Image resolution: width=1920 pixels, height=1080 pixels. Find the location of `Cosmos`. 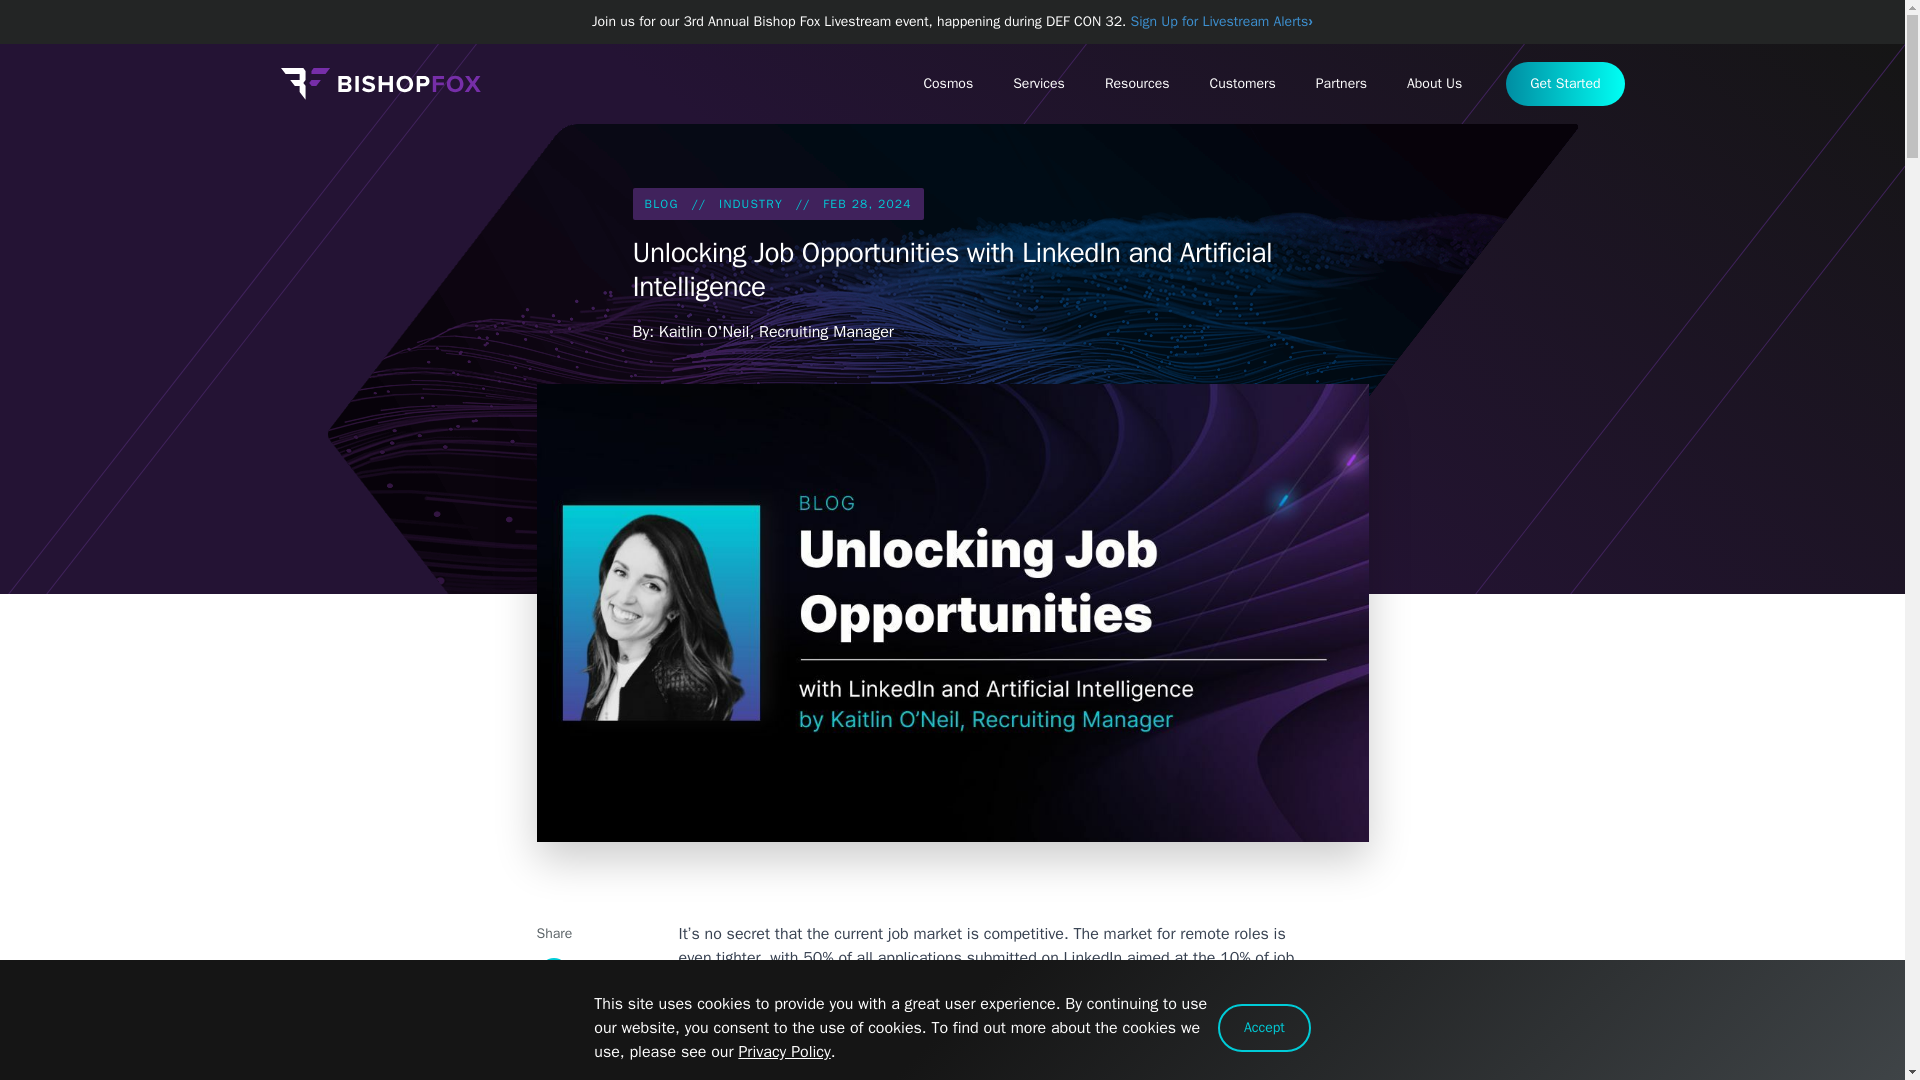

Cosmos is located at coordinates (947, 83).